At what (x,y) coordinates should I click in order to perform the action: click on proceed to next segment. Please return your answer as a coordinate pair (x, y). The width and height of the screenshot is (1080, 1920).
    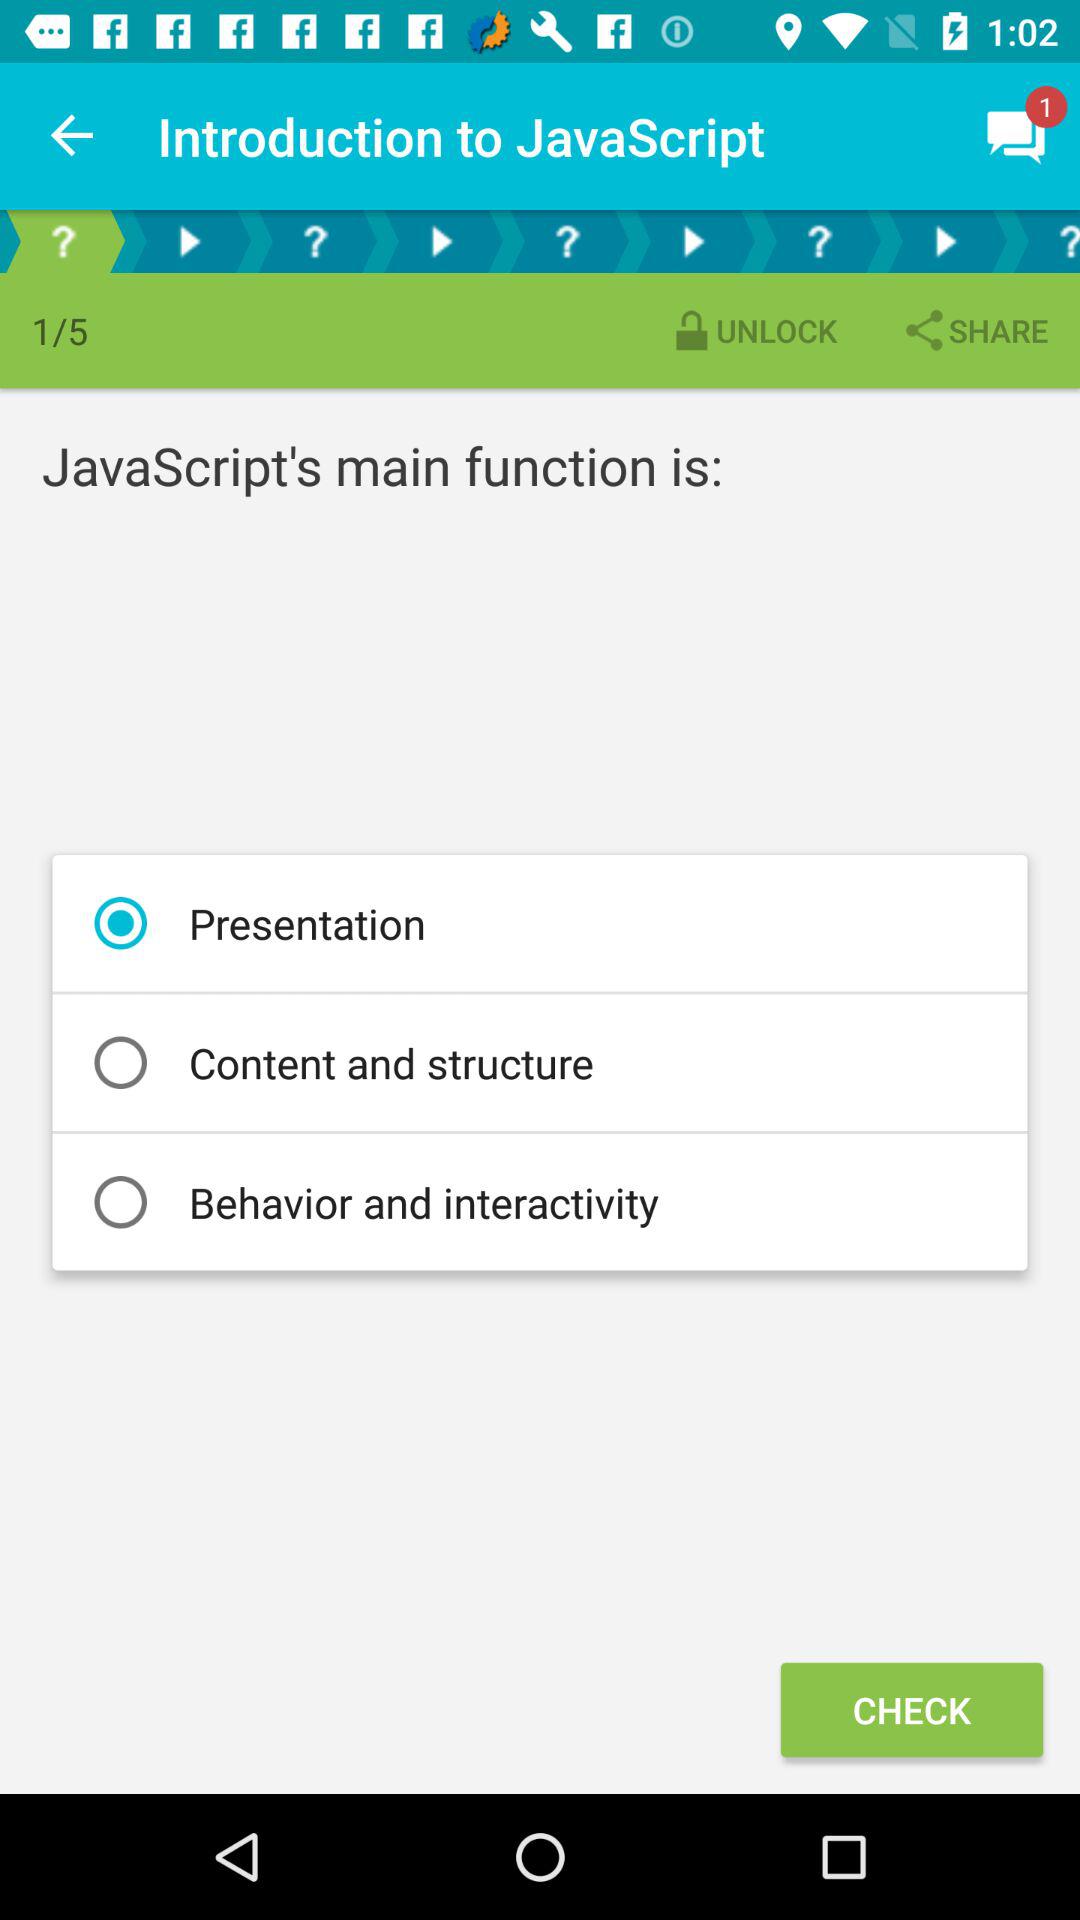
    Looking at the image, I should click on (189, 242).